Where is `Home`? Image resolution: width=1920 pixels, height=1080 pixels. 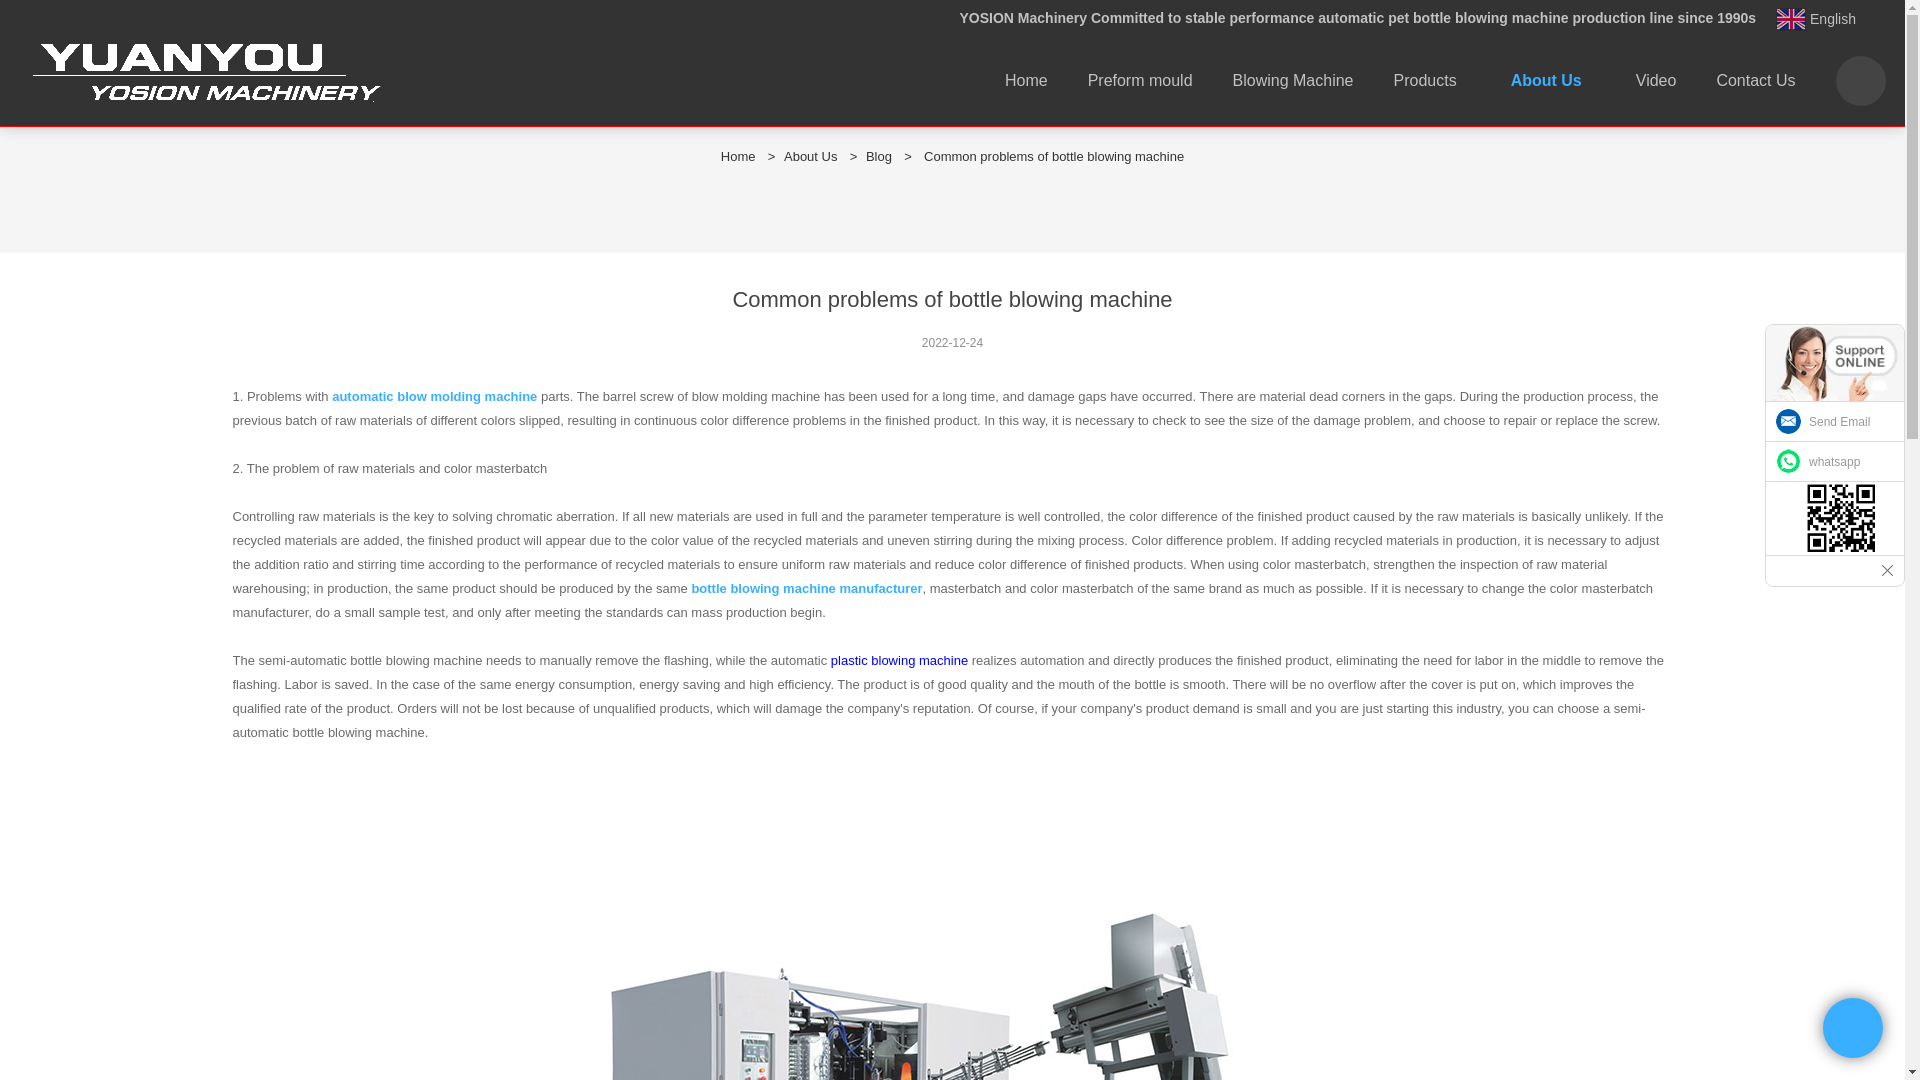
Home is located at coordinates (738, 156).